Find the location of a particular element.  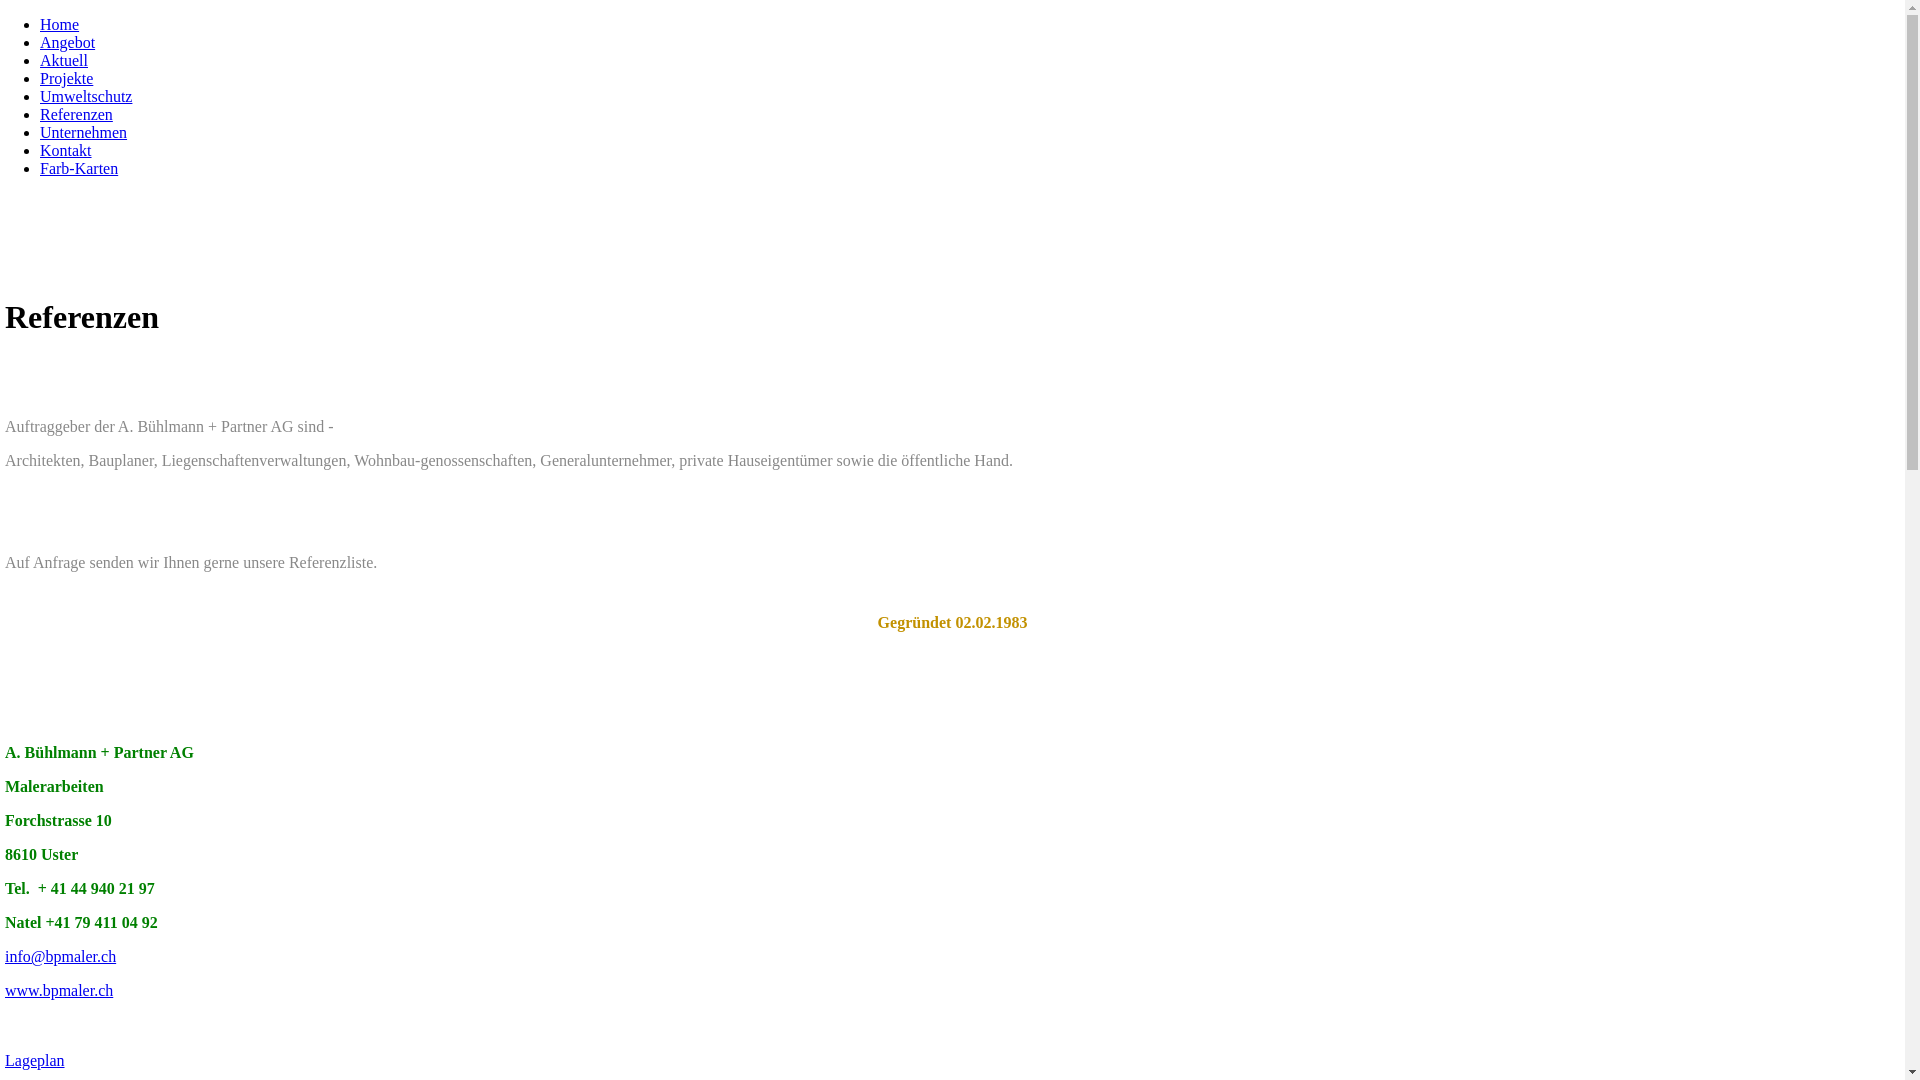

Lageplan is located at coordinates (35, 1060).